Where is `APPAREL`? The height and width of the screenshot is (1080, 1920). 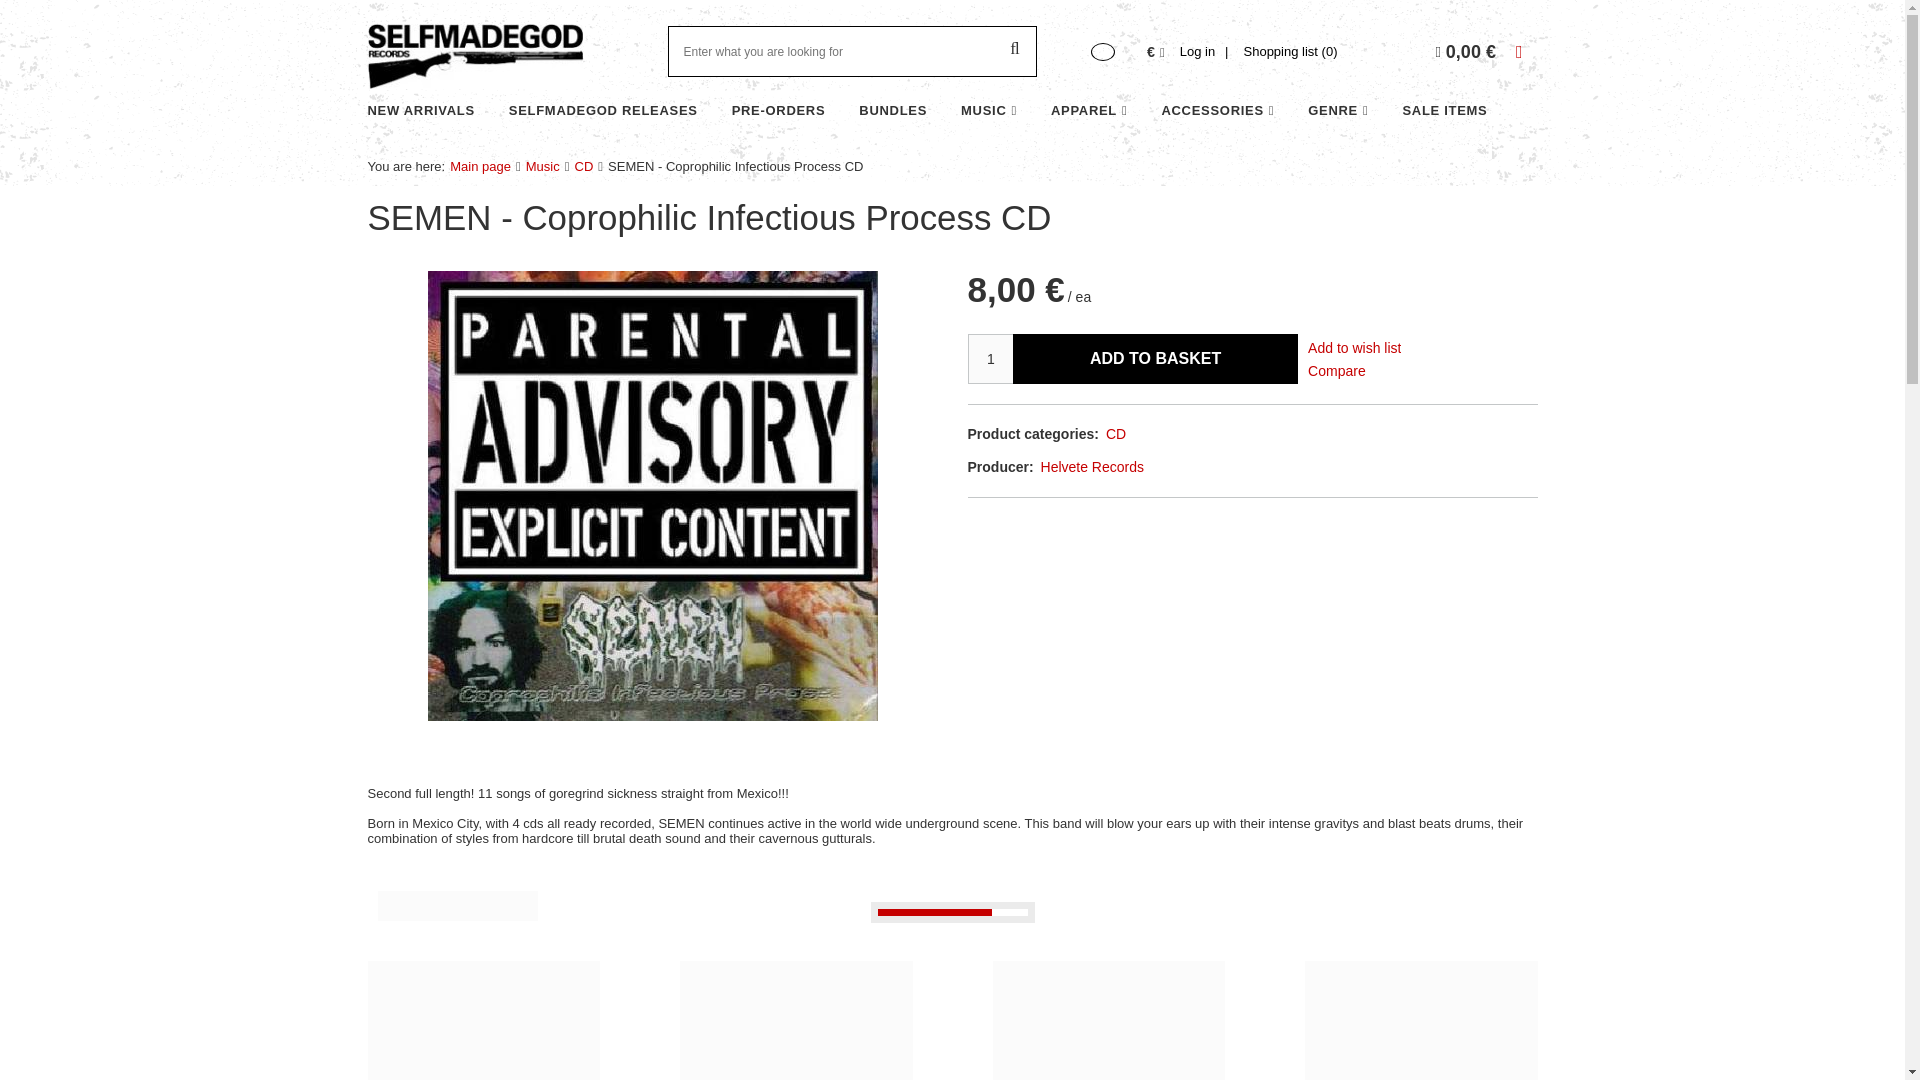 APPAREL is located at coordinates (1089, 112).